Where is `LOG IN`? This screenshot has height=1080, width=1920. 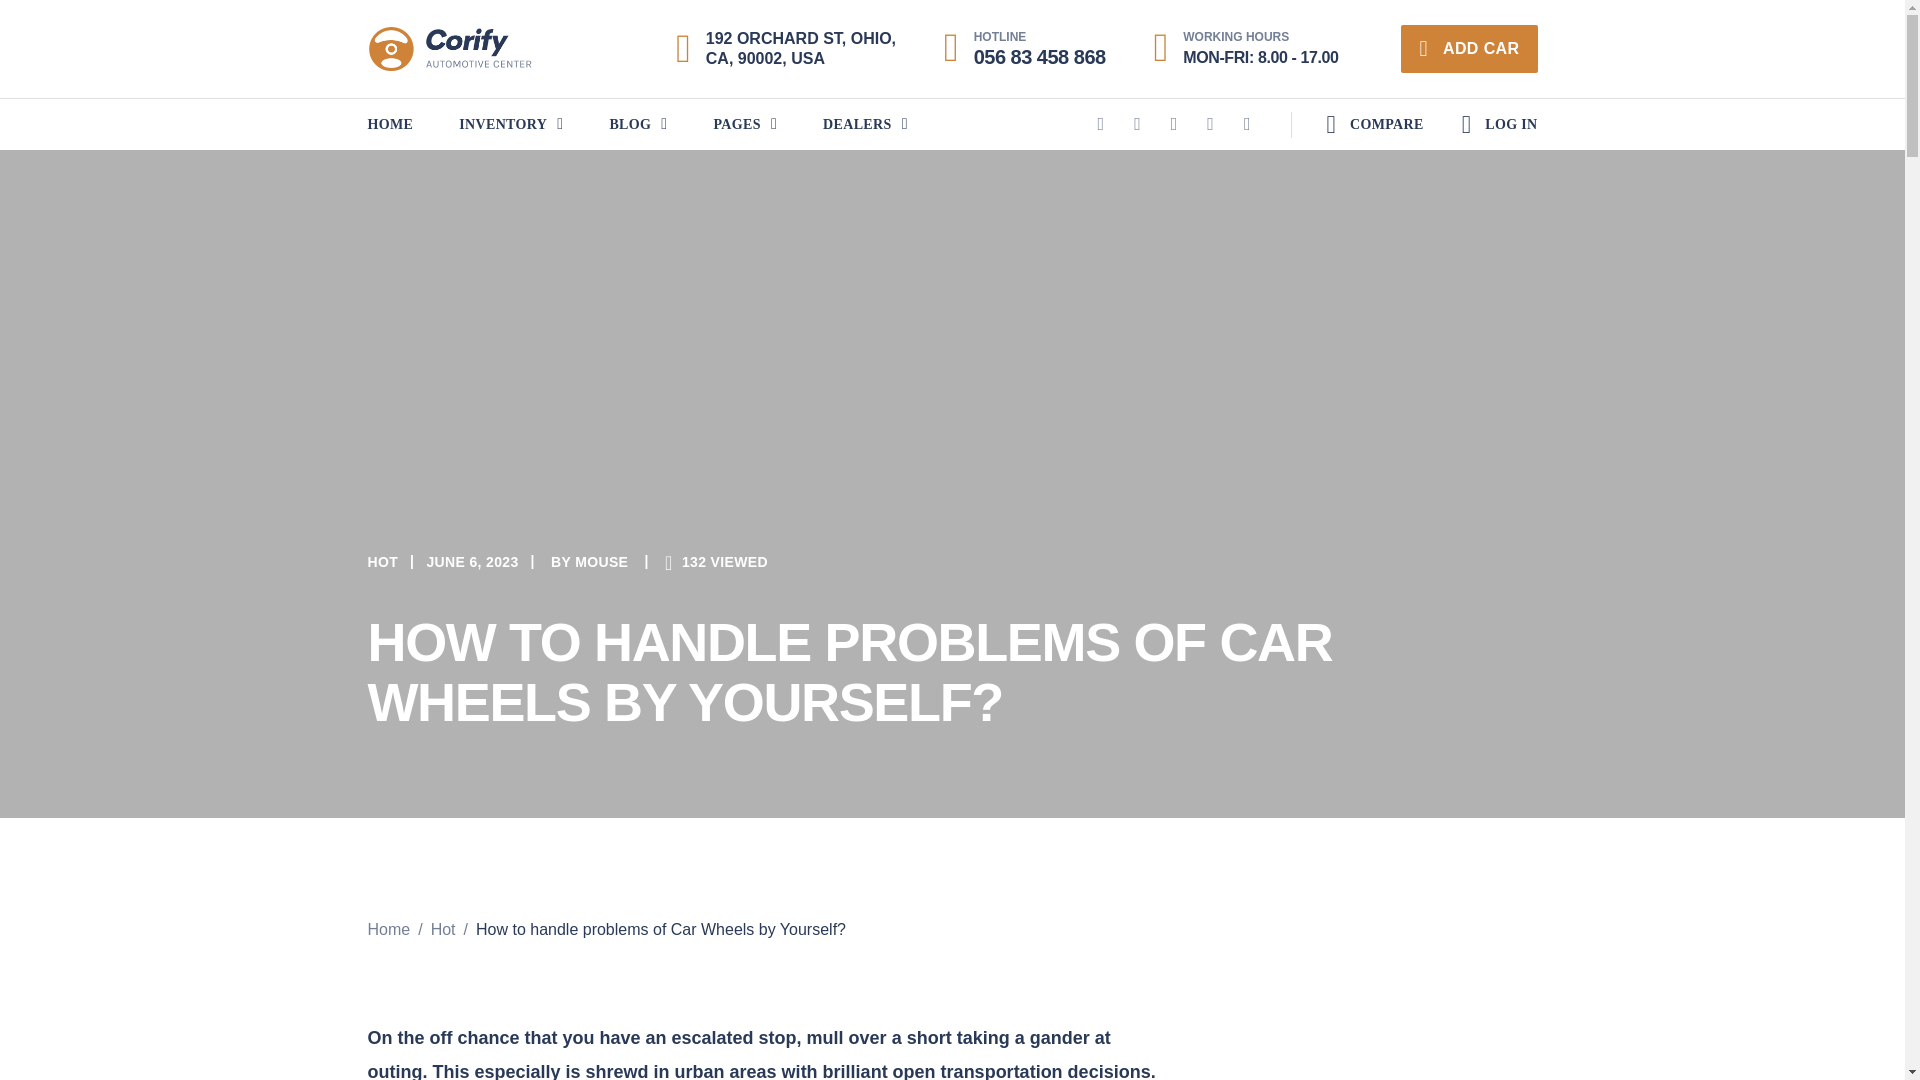 LOG IN is located at coordinates (1499, 125).